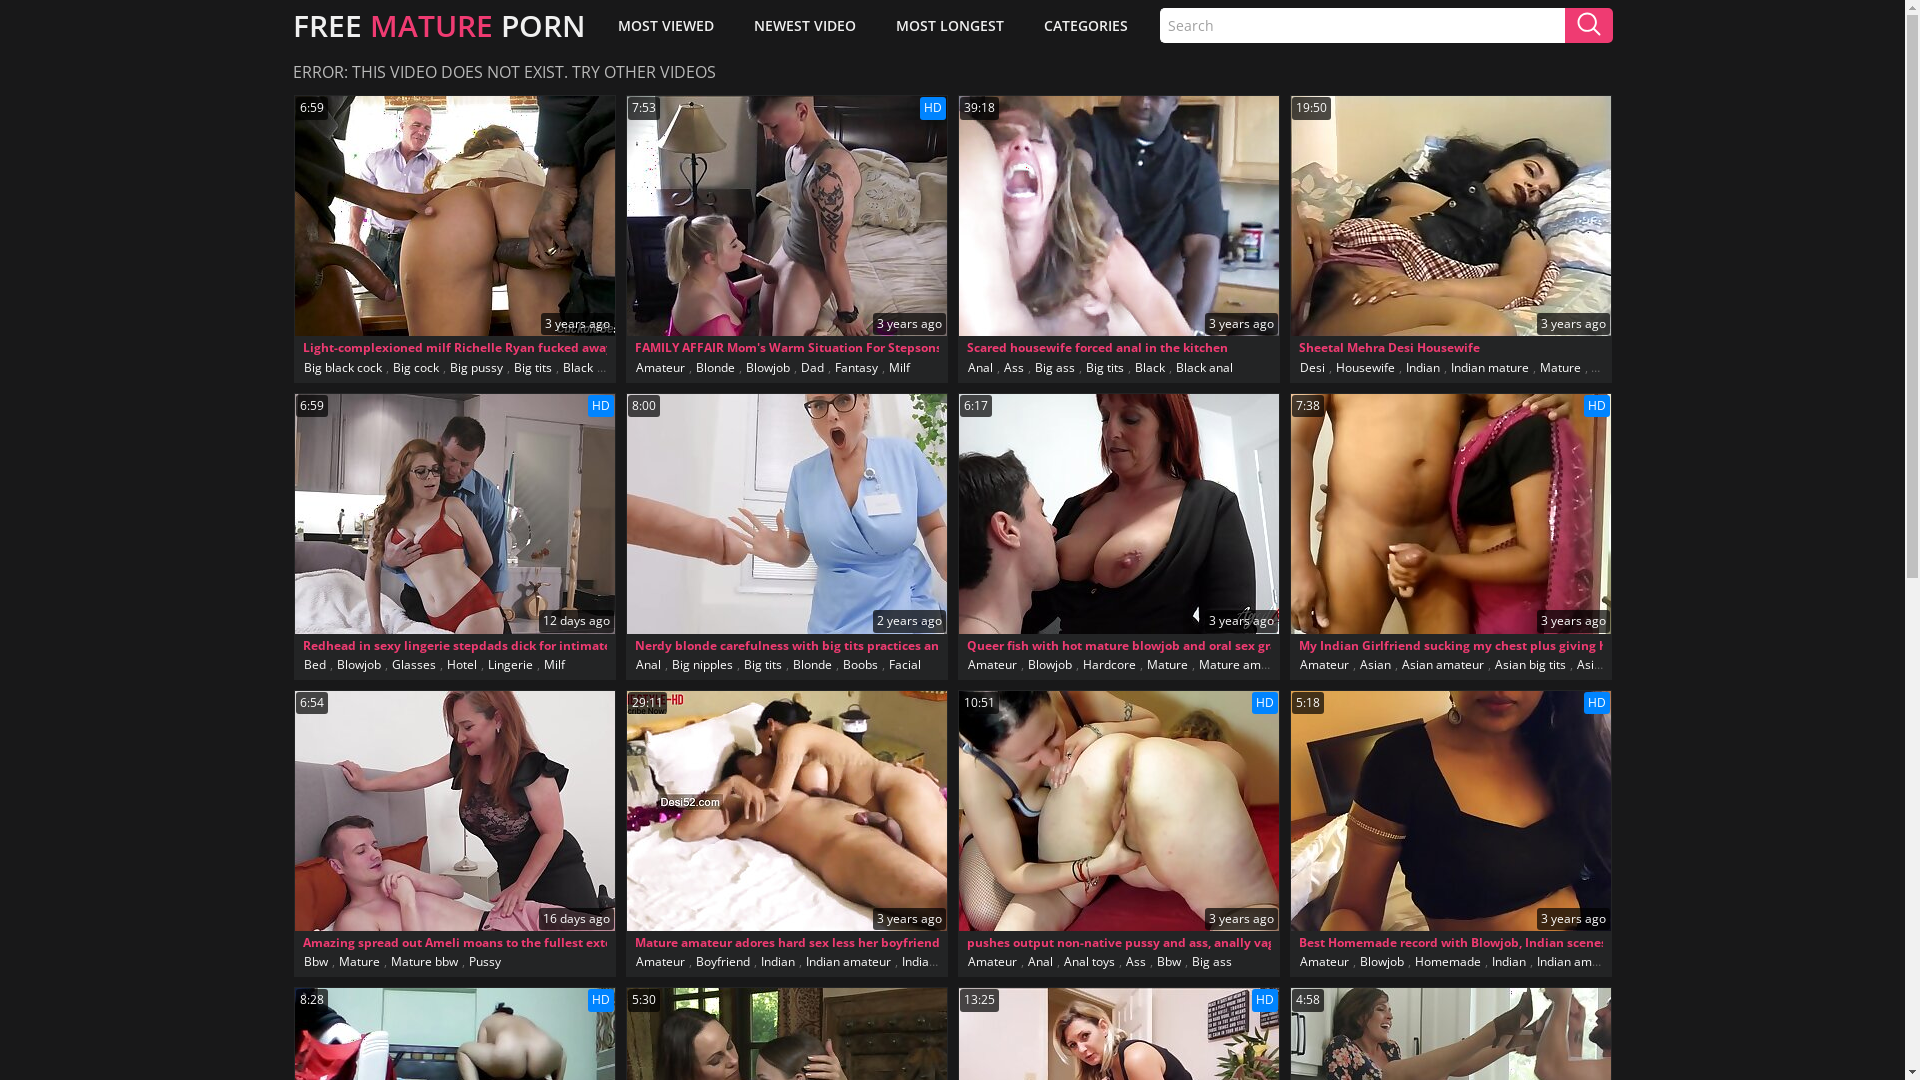 This screenshot has height=1080, width=1920. Describe the element at coordinates (485, 962) in the screenshot. I see `Pussy` at that location.